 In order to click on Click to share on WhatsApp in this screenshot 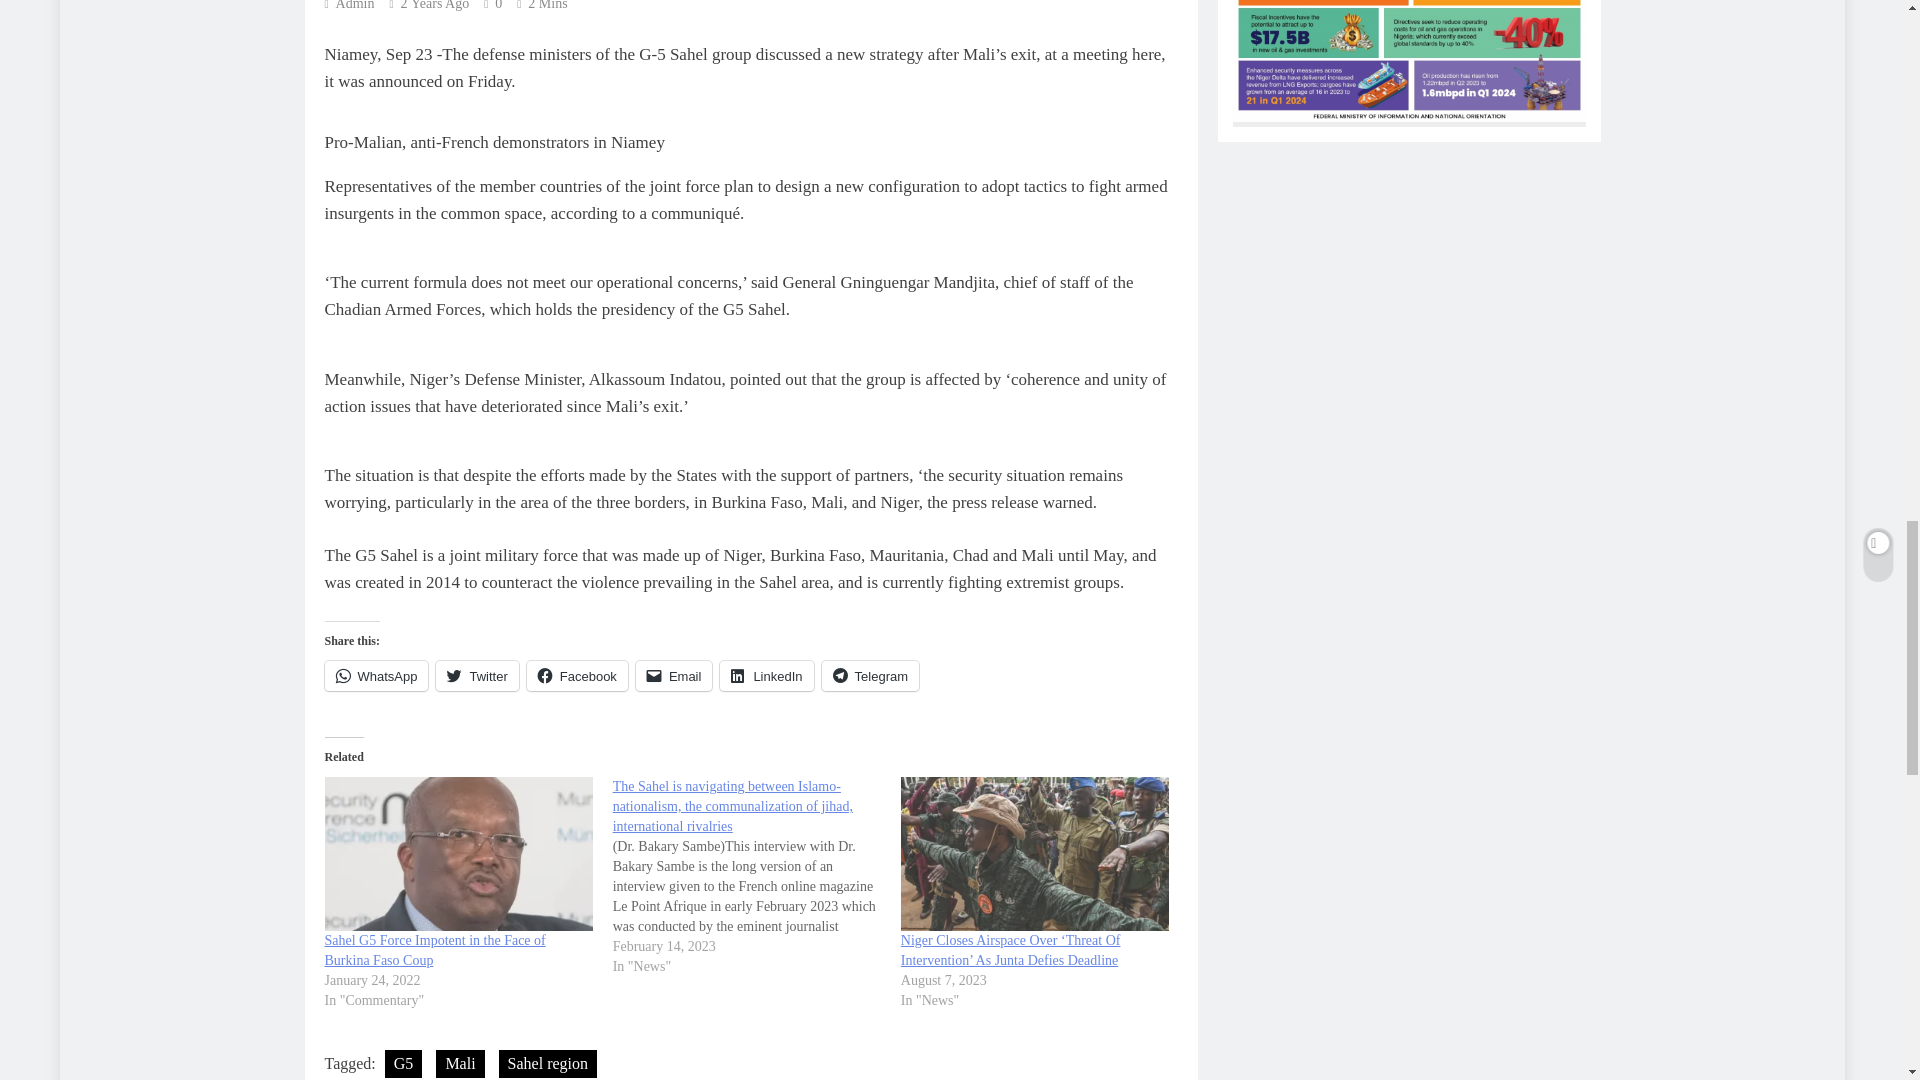, I will do `click(376, 676)`.